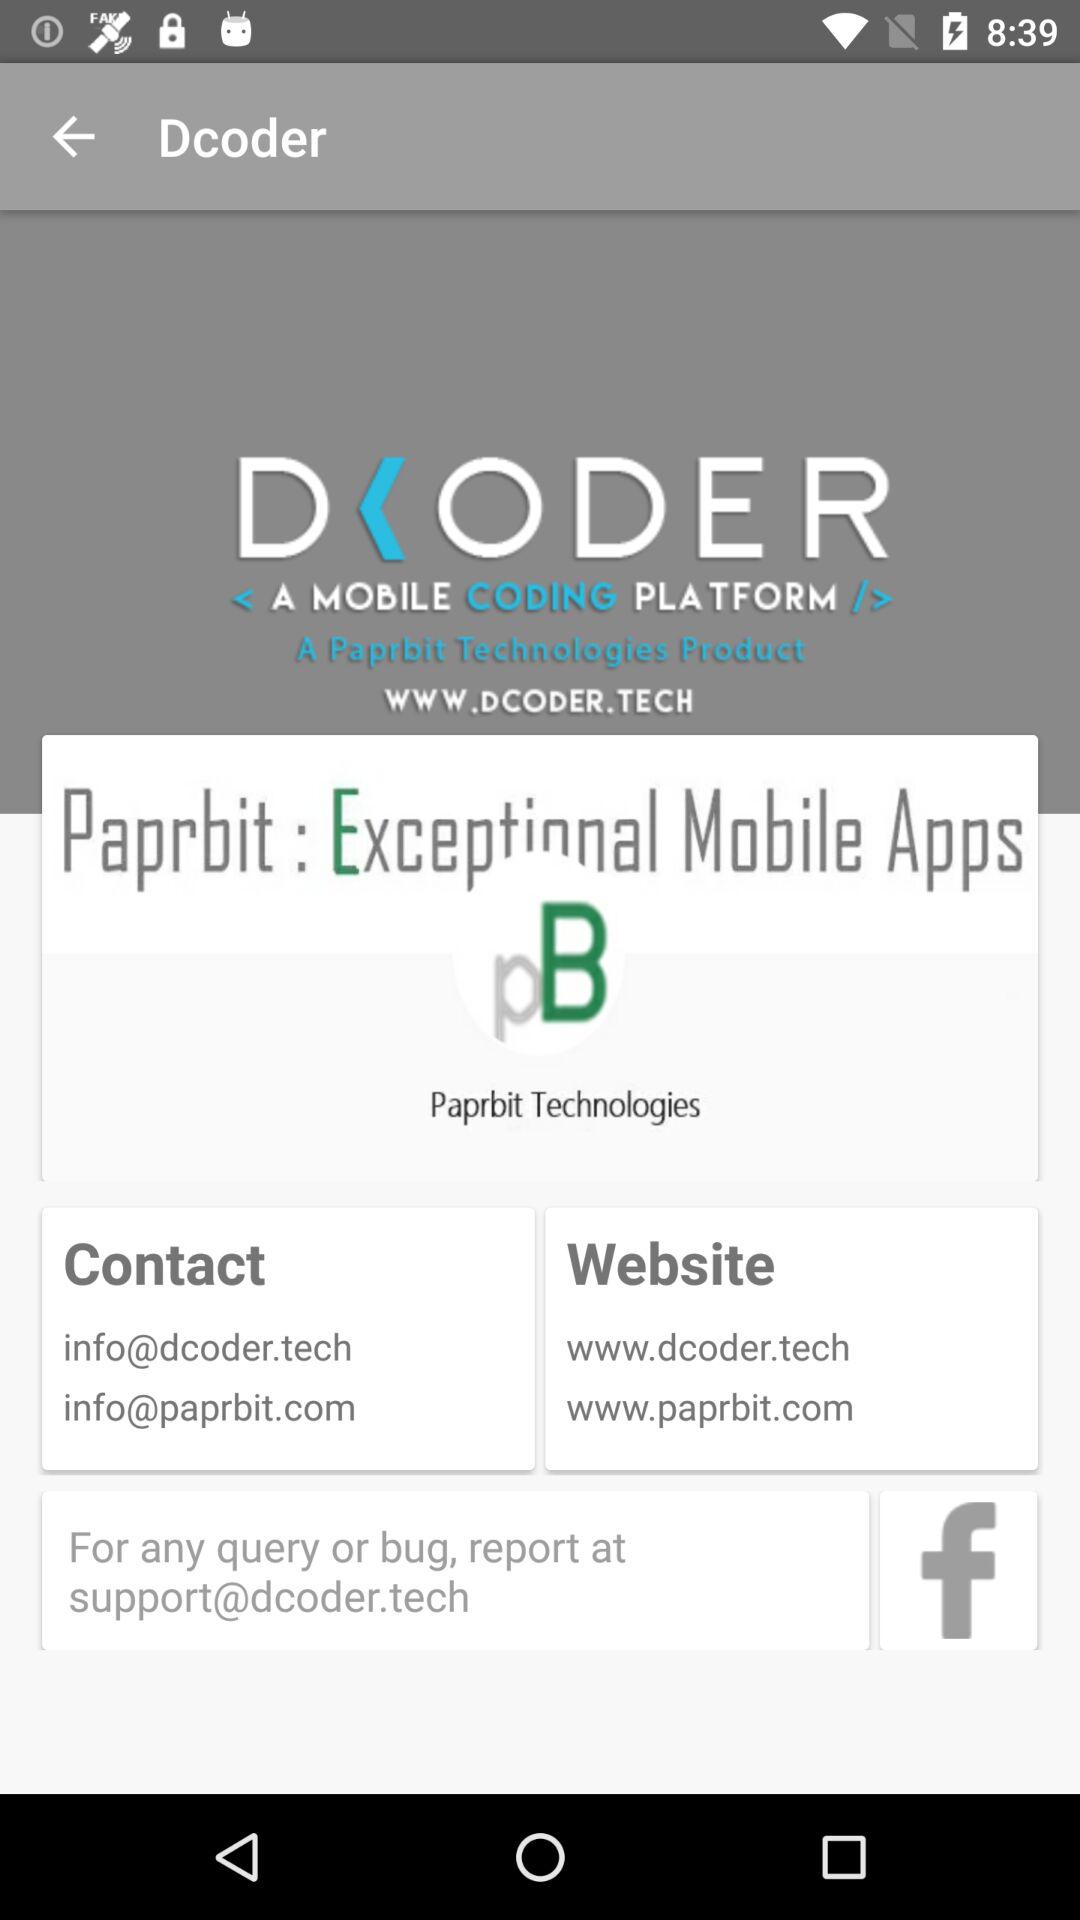 The height and width of the screenshot is (1920, 1080). I want to click on facebook link, so click(958, 1570).